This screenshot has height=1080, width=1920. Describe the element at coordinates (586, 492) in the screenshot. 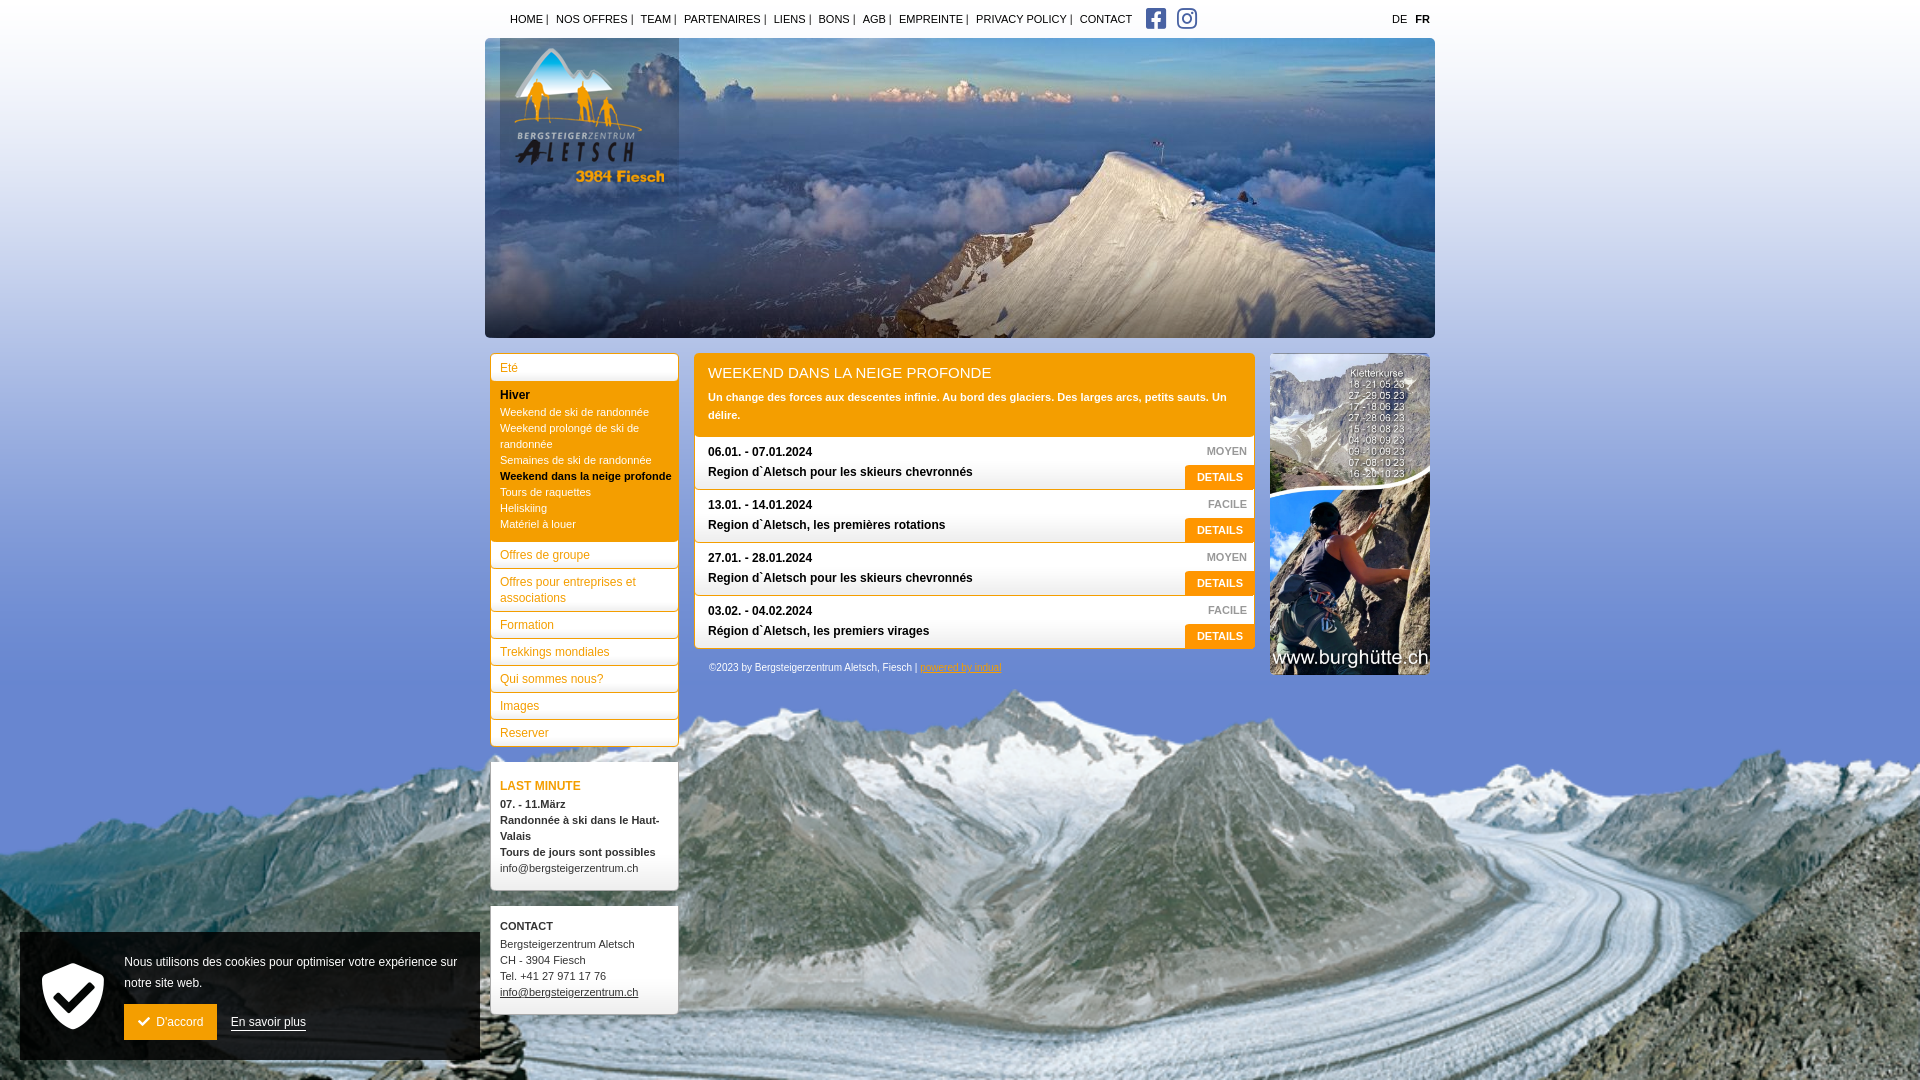

I see `Tours de raquettes` at that location.